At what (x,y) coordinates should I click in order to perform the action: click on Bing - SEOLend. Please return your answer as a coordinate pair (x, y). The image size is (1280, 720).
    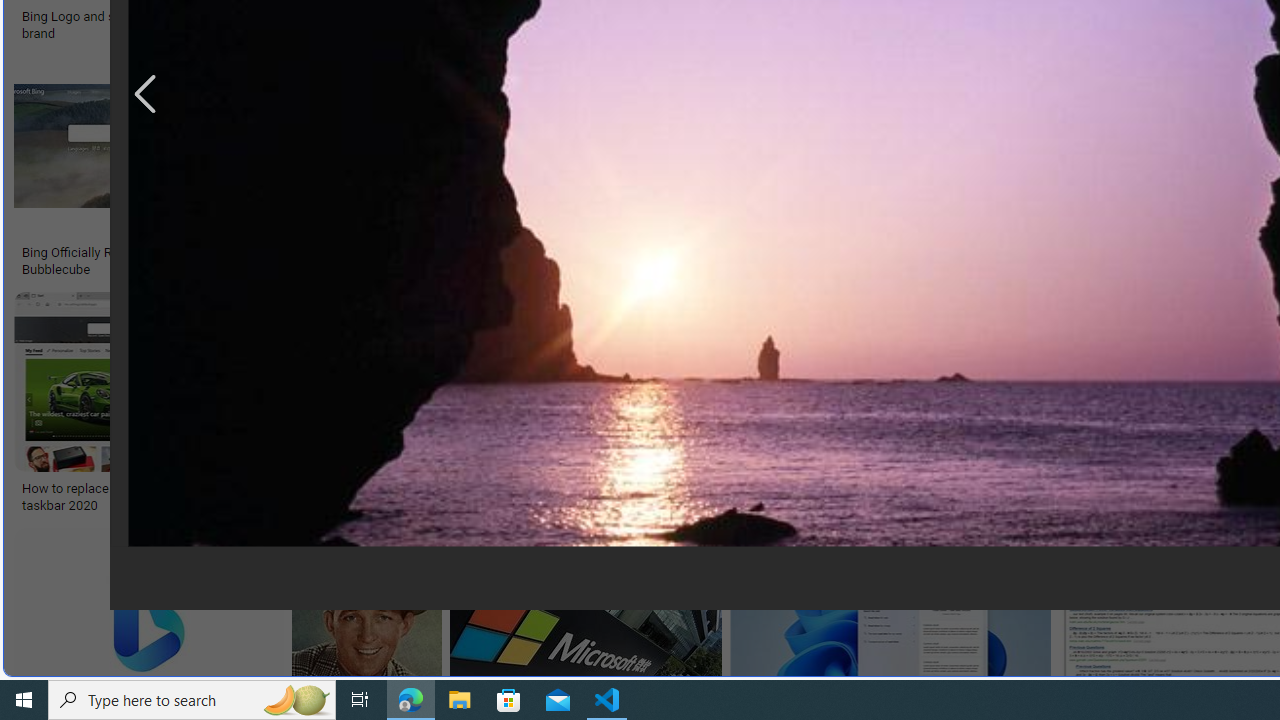
    Looking at the image, I should click on (386, 253).